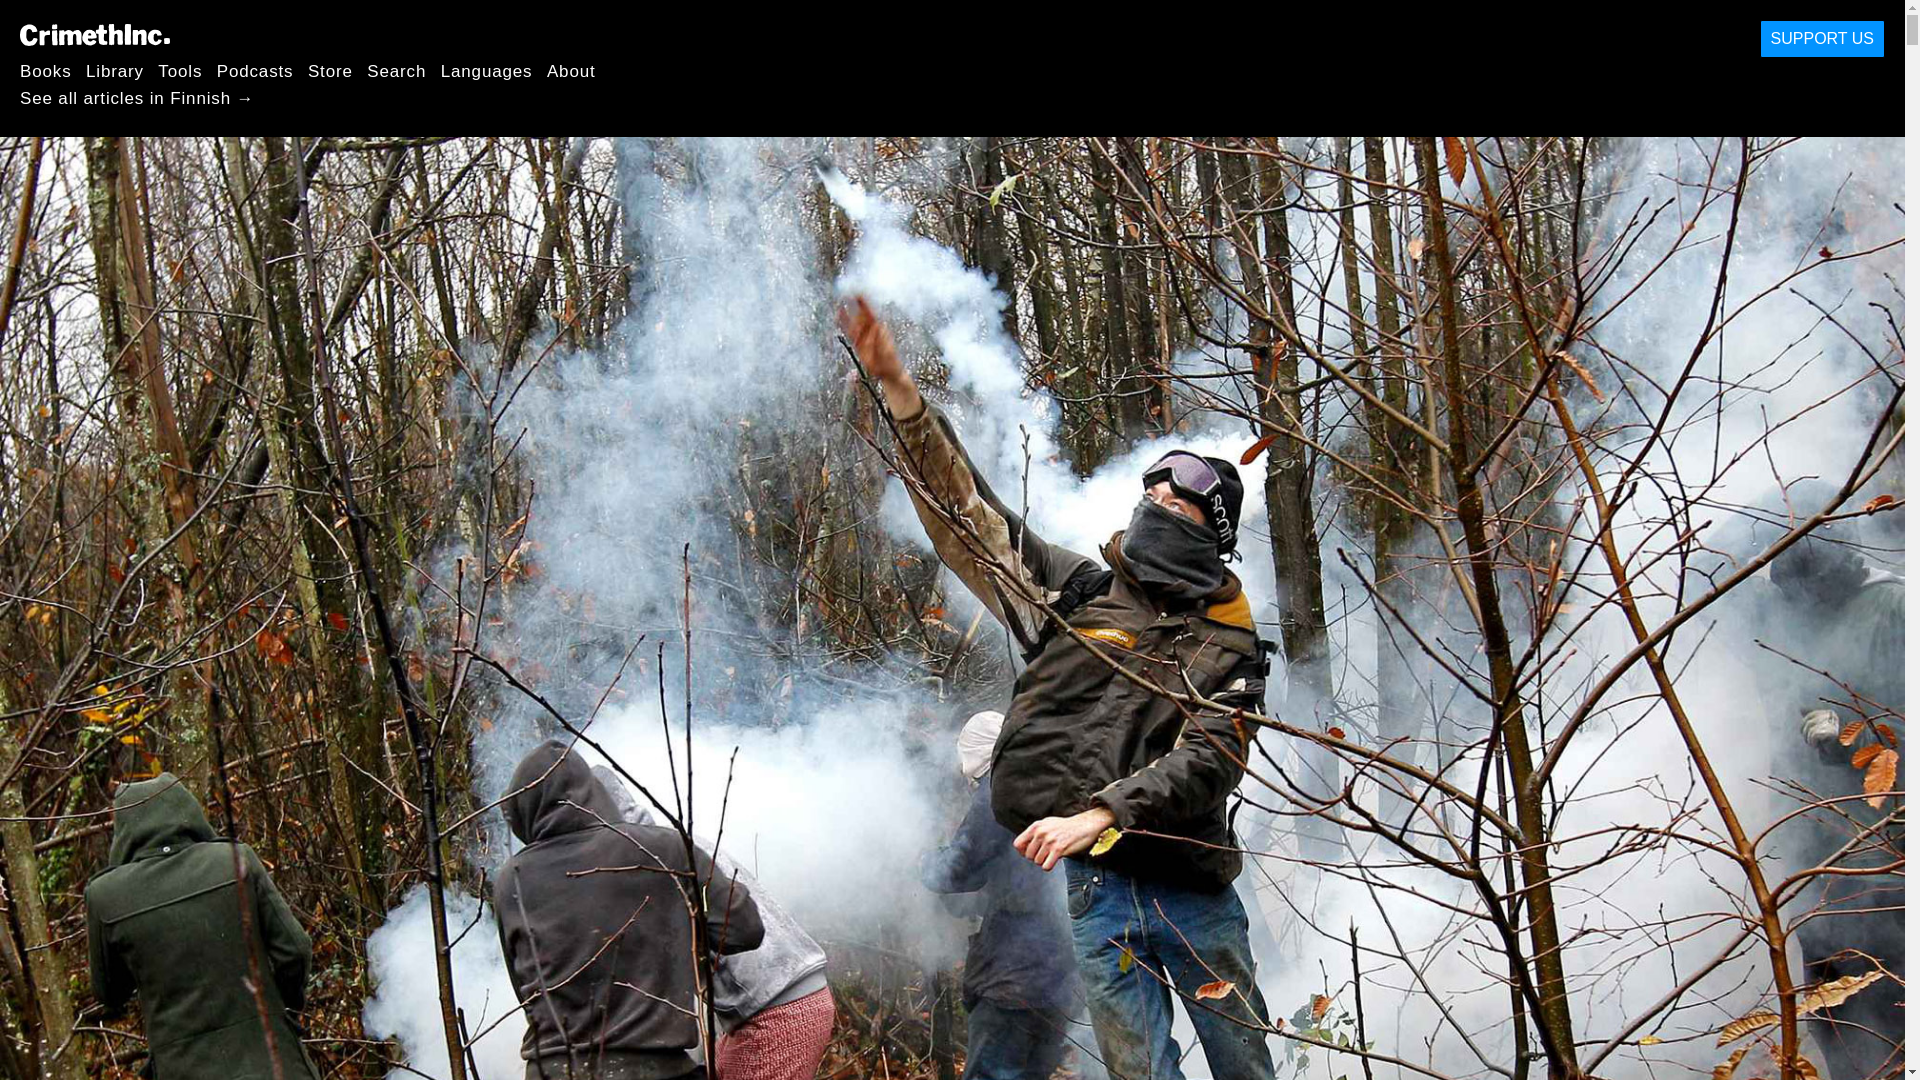 The width and height of the screenshot is (1920, 1080). What do you see at coordinates (571, 70) in the screenshot?
I see `About` at bounding box center [571, 70].